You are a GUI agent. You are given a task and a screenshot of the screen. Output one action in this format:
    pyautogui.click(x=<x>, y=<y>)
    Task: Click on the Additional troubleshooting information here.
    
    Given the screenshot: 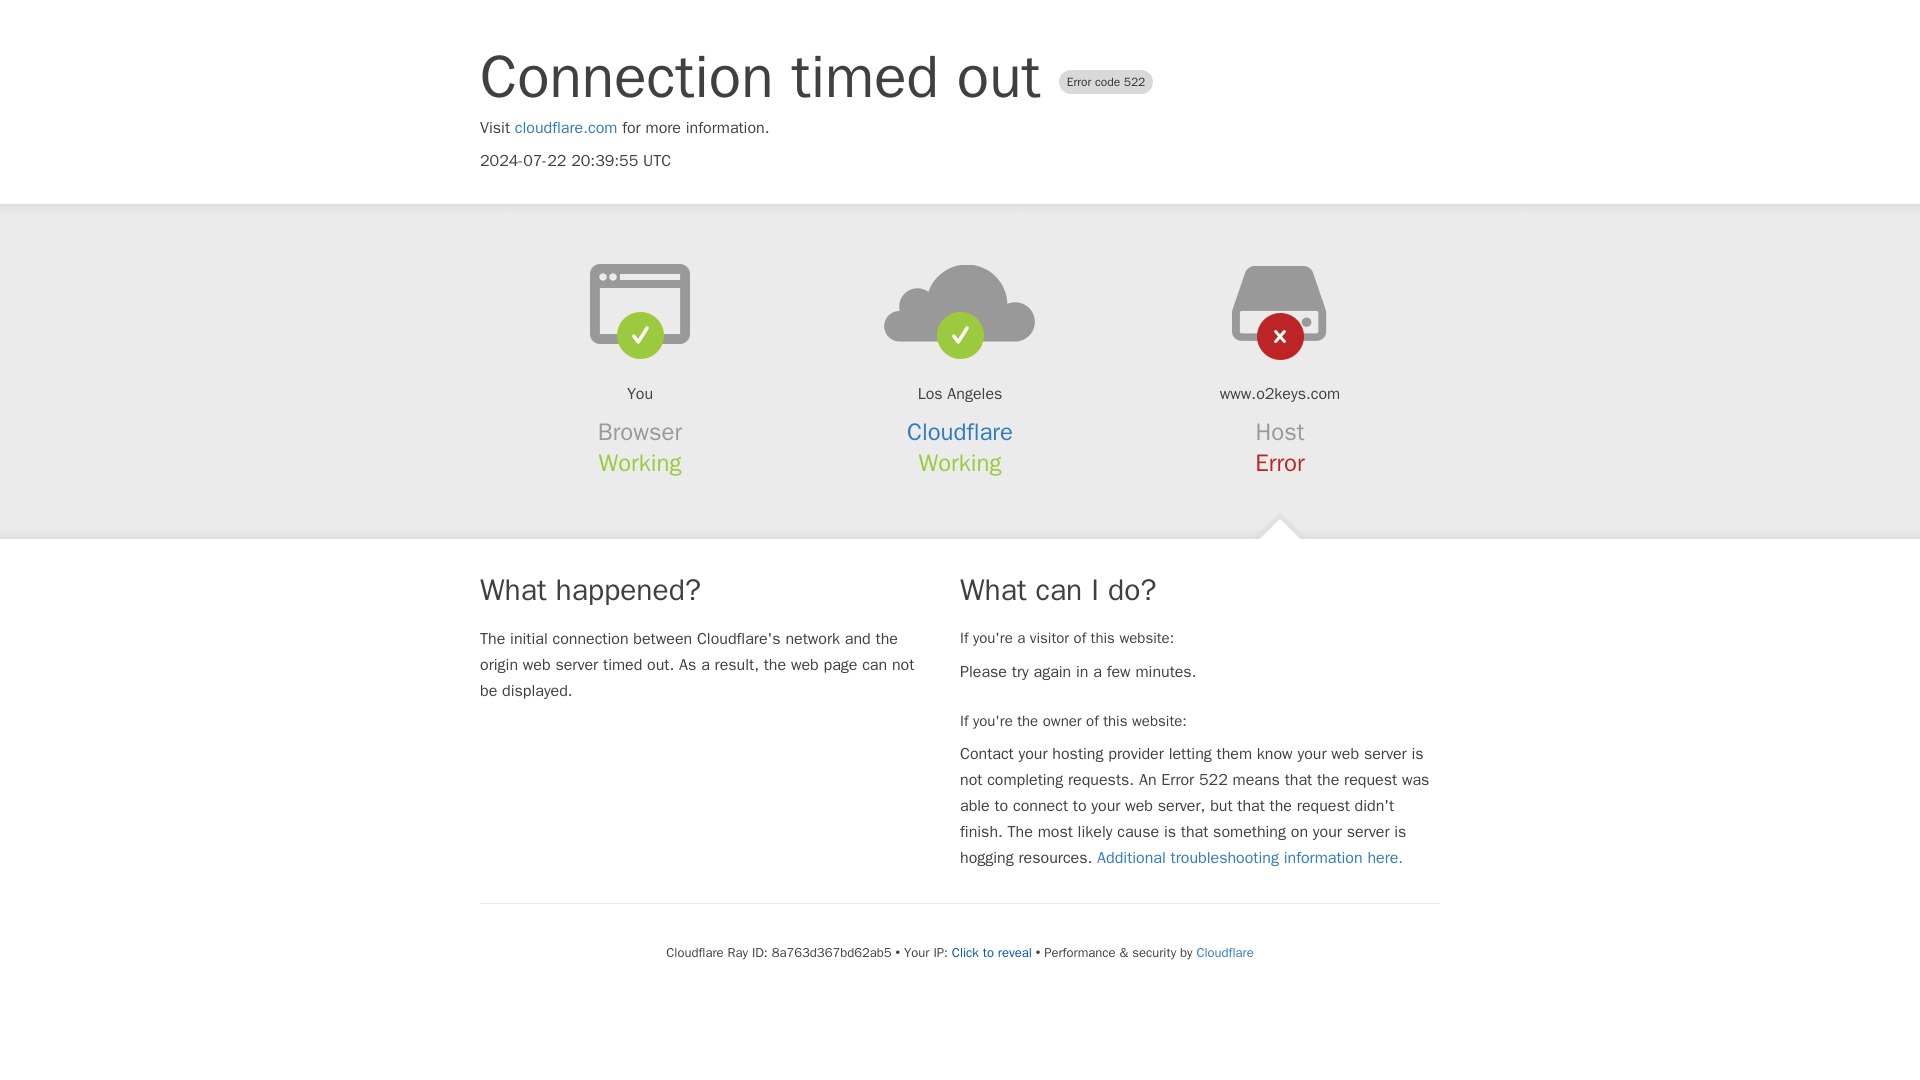 What is the action you would take?
    pyautogui.click(x=1250, y=858)
    